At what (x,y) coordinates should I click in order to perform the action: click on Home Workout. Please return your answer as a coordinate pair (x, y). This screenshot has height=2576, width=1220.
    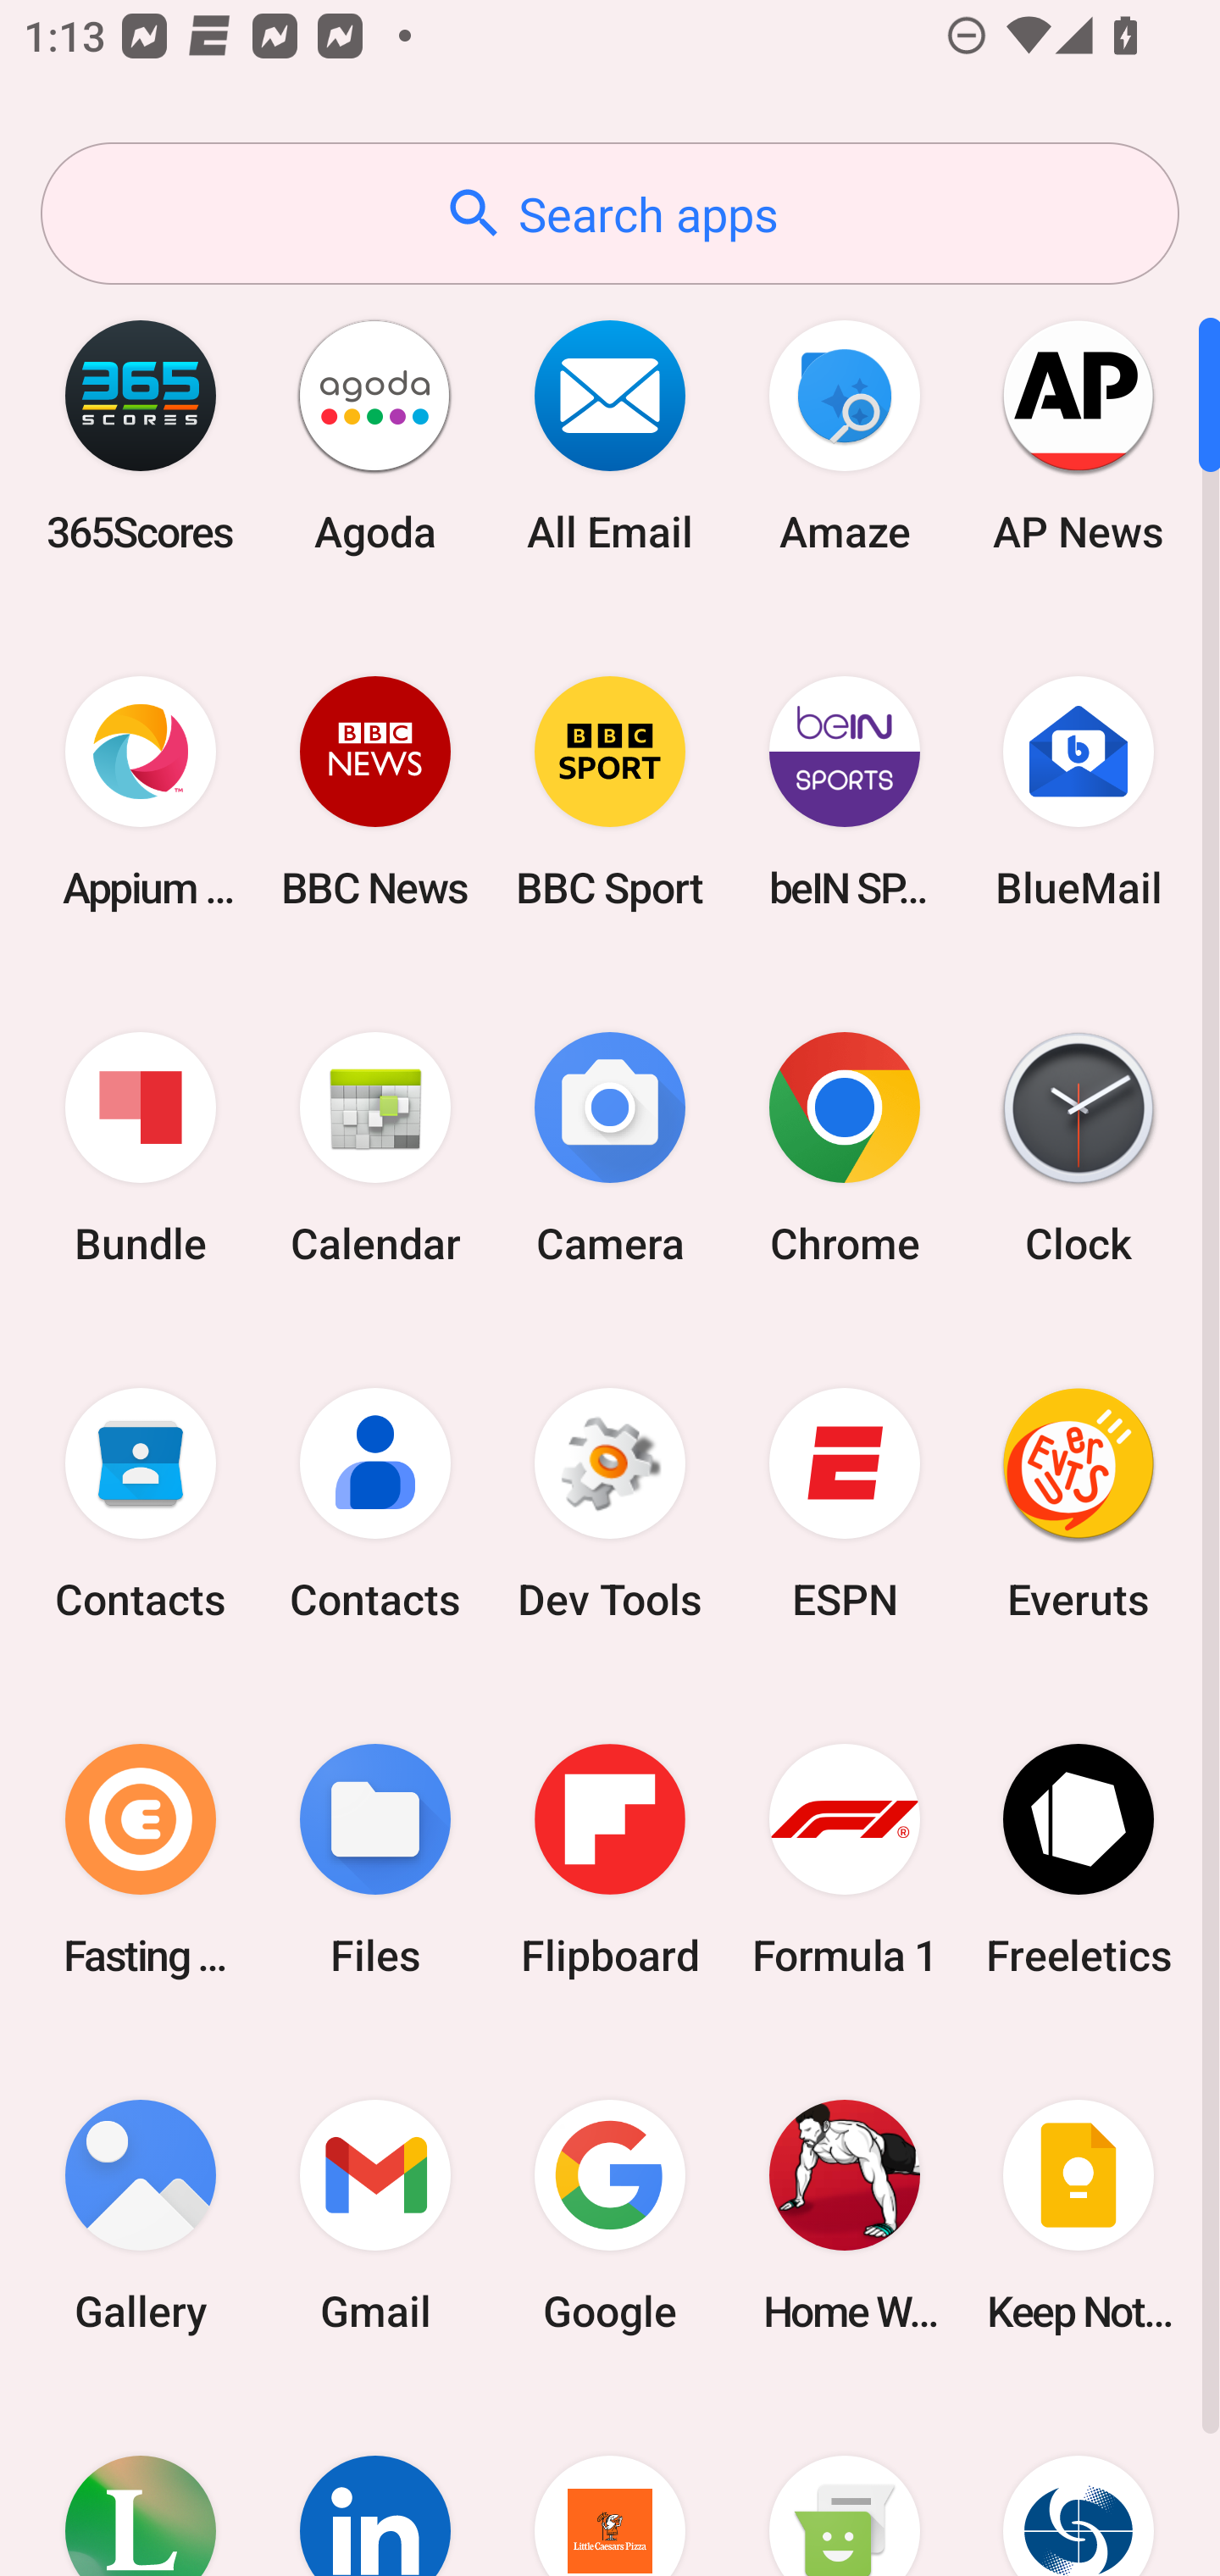
    Looking at the image, I should click on (844, 2215).